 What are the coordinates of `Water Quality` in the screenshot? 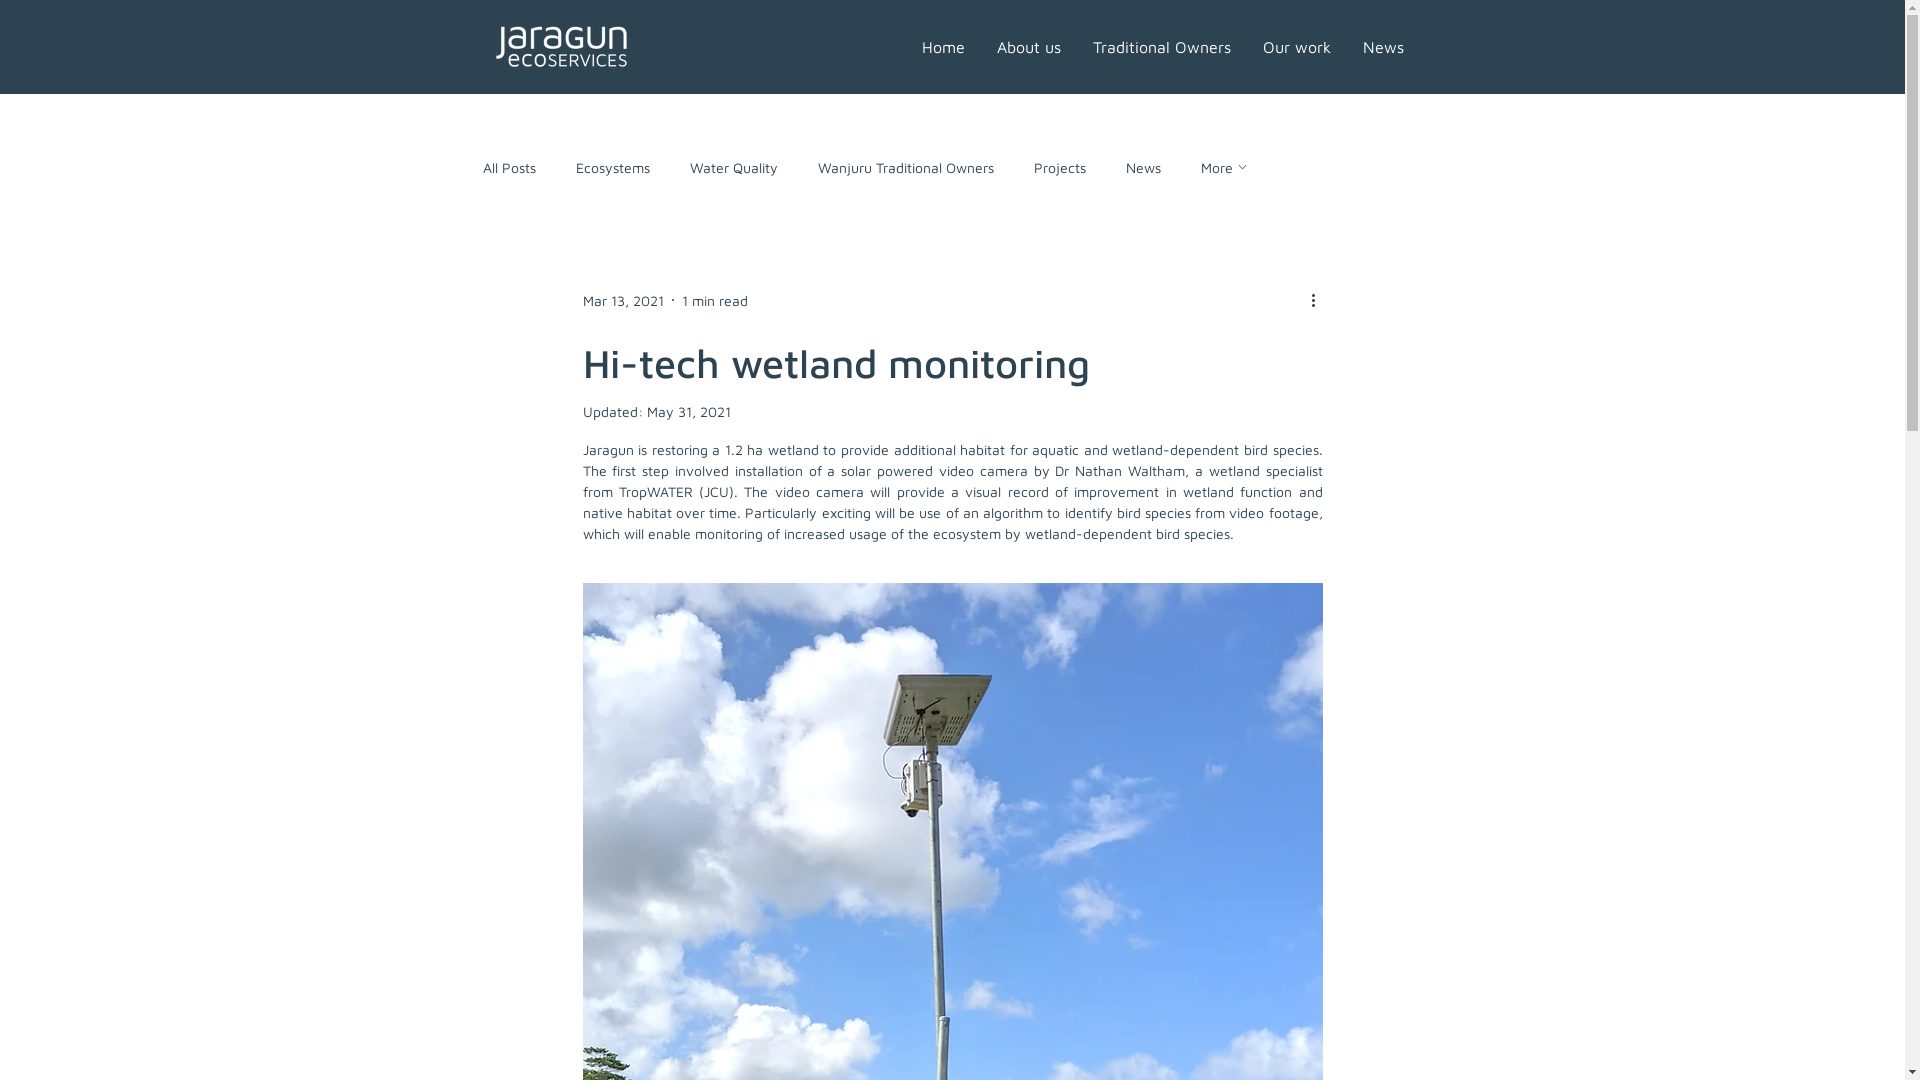 It's located at (734, 166).